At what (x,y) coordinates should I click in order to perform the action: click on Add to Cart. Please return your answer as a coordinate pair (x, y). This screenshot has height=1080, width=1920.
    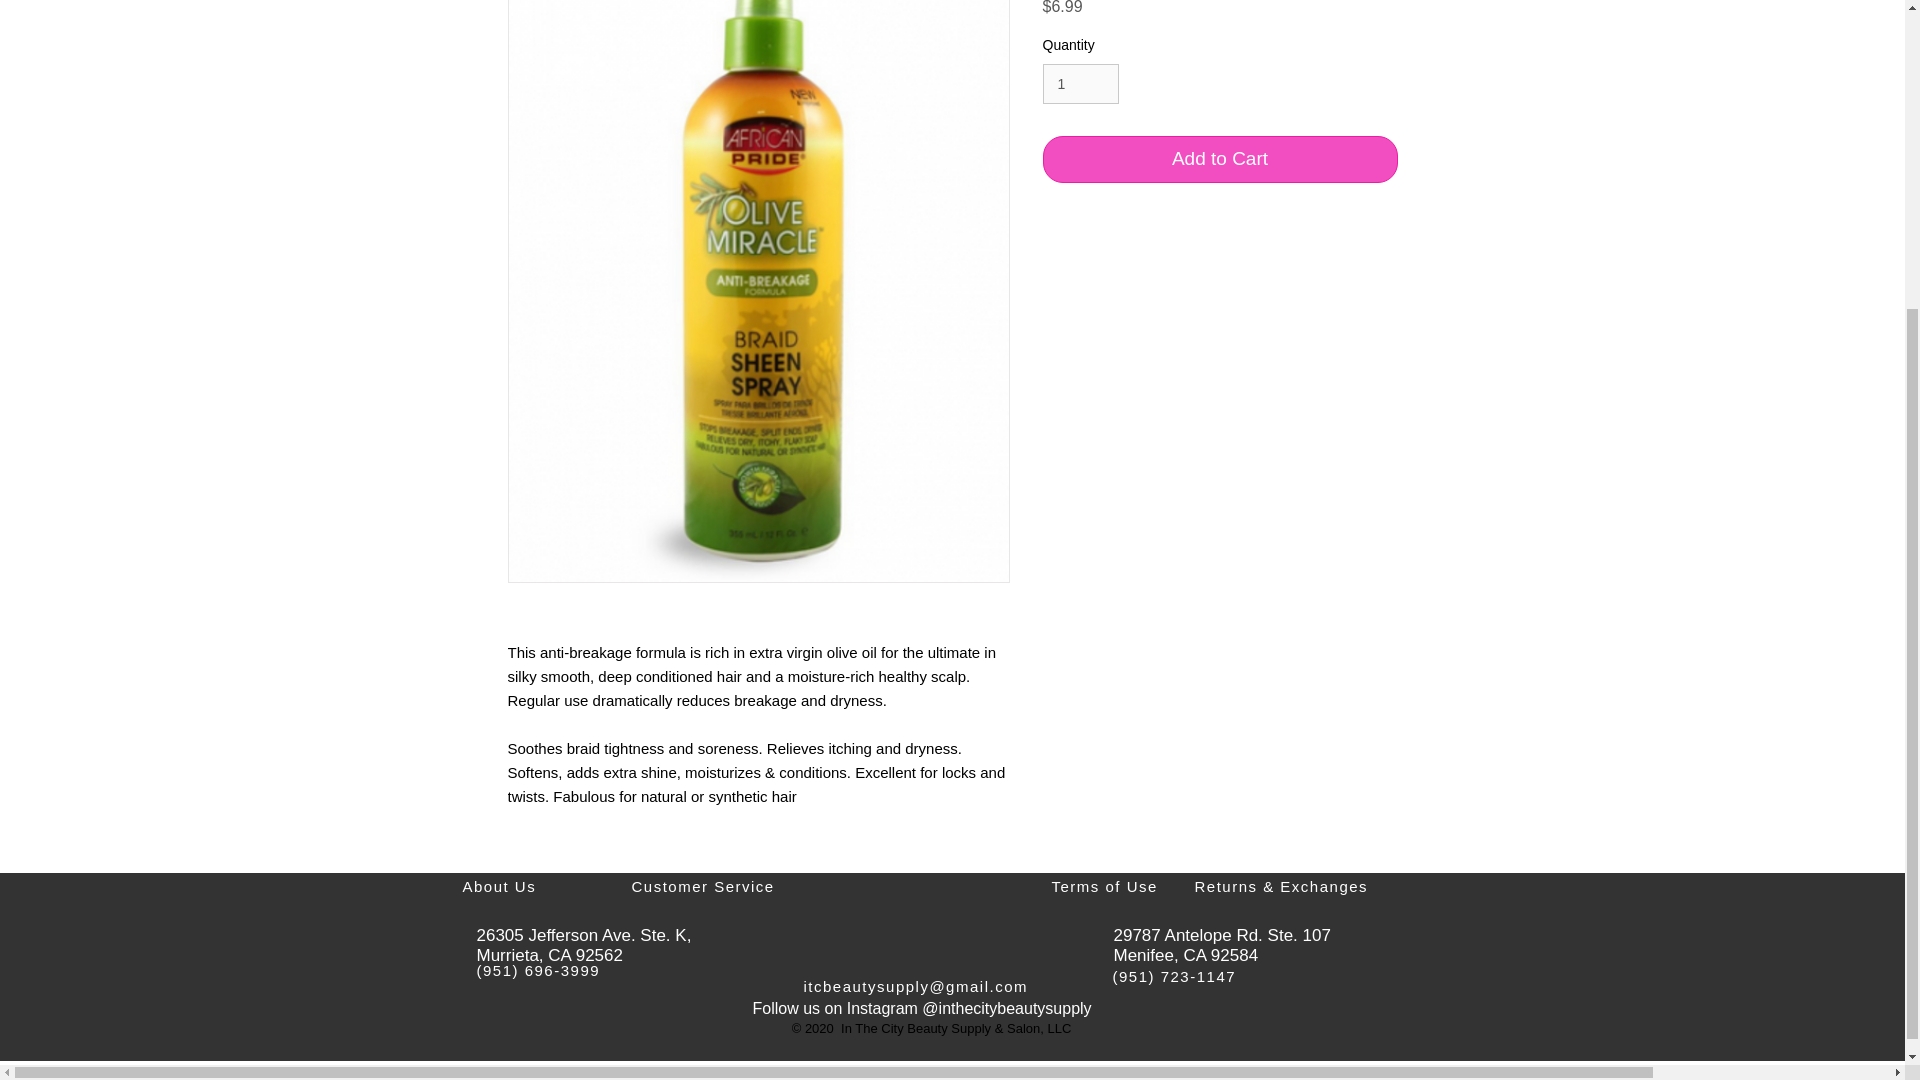
    Looking at the image, I should click on (1220, 159).